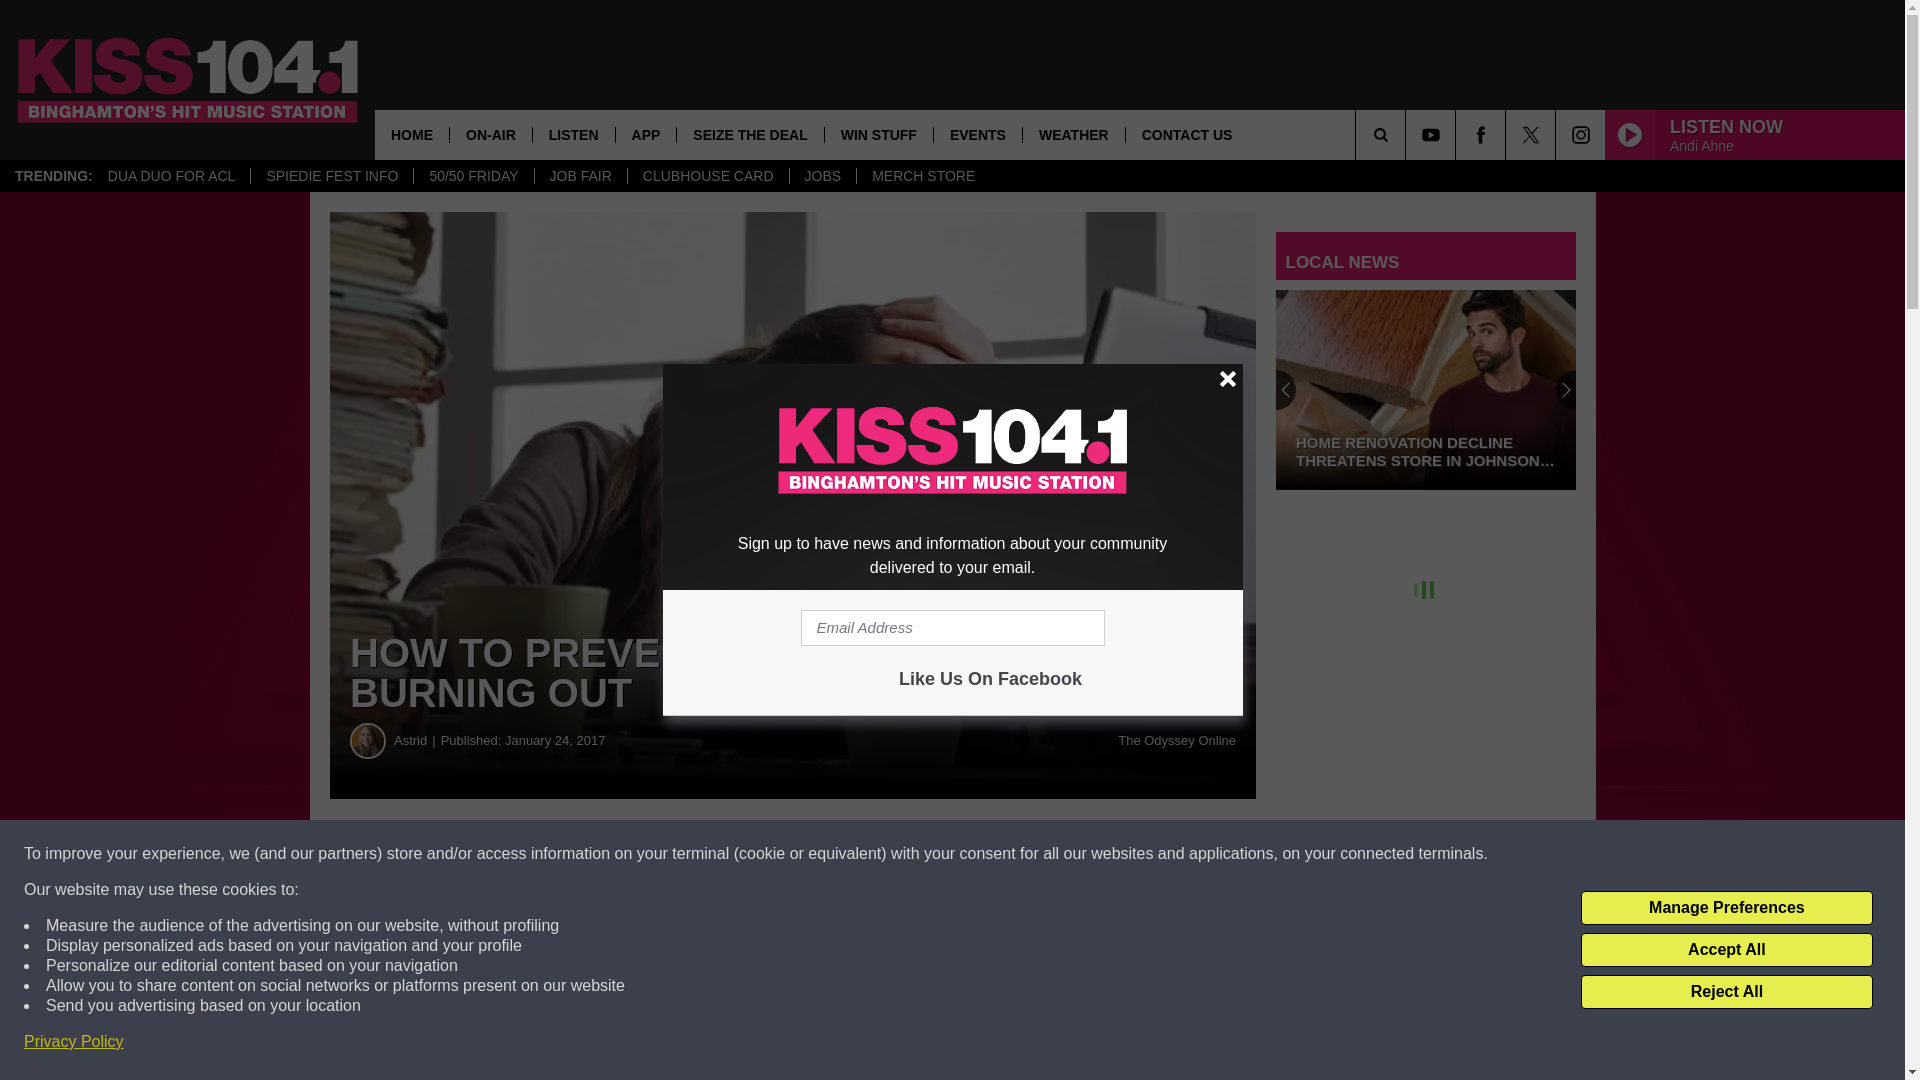  I want to click on SEIZE THE DEAL, so click(749, 134).